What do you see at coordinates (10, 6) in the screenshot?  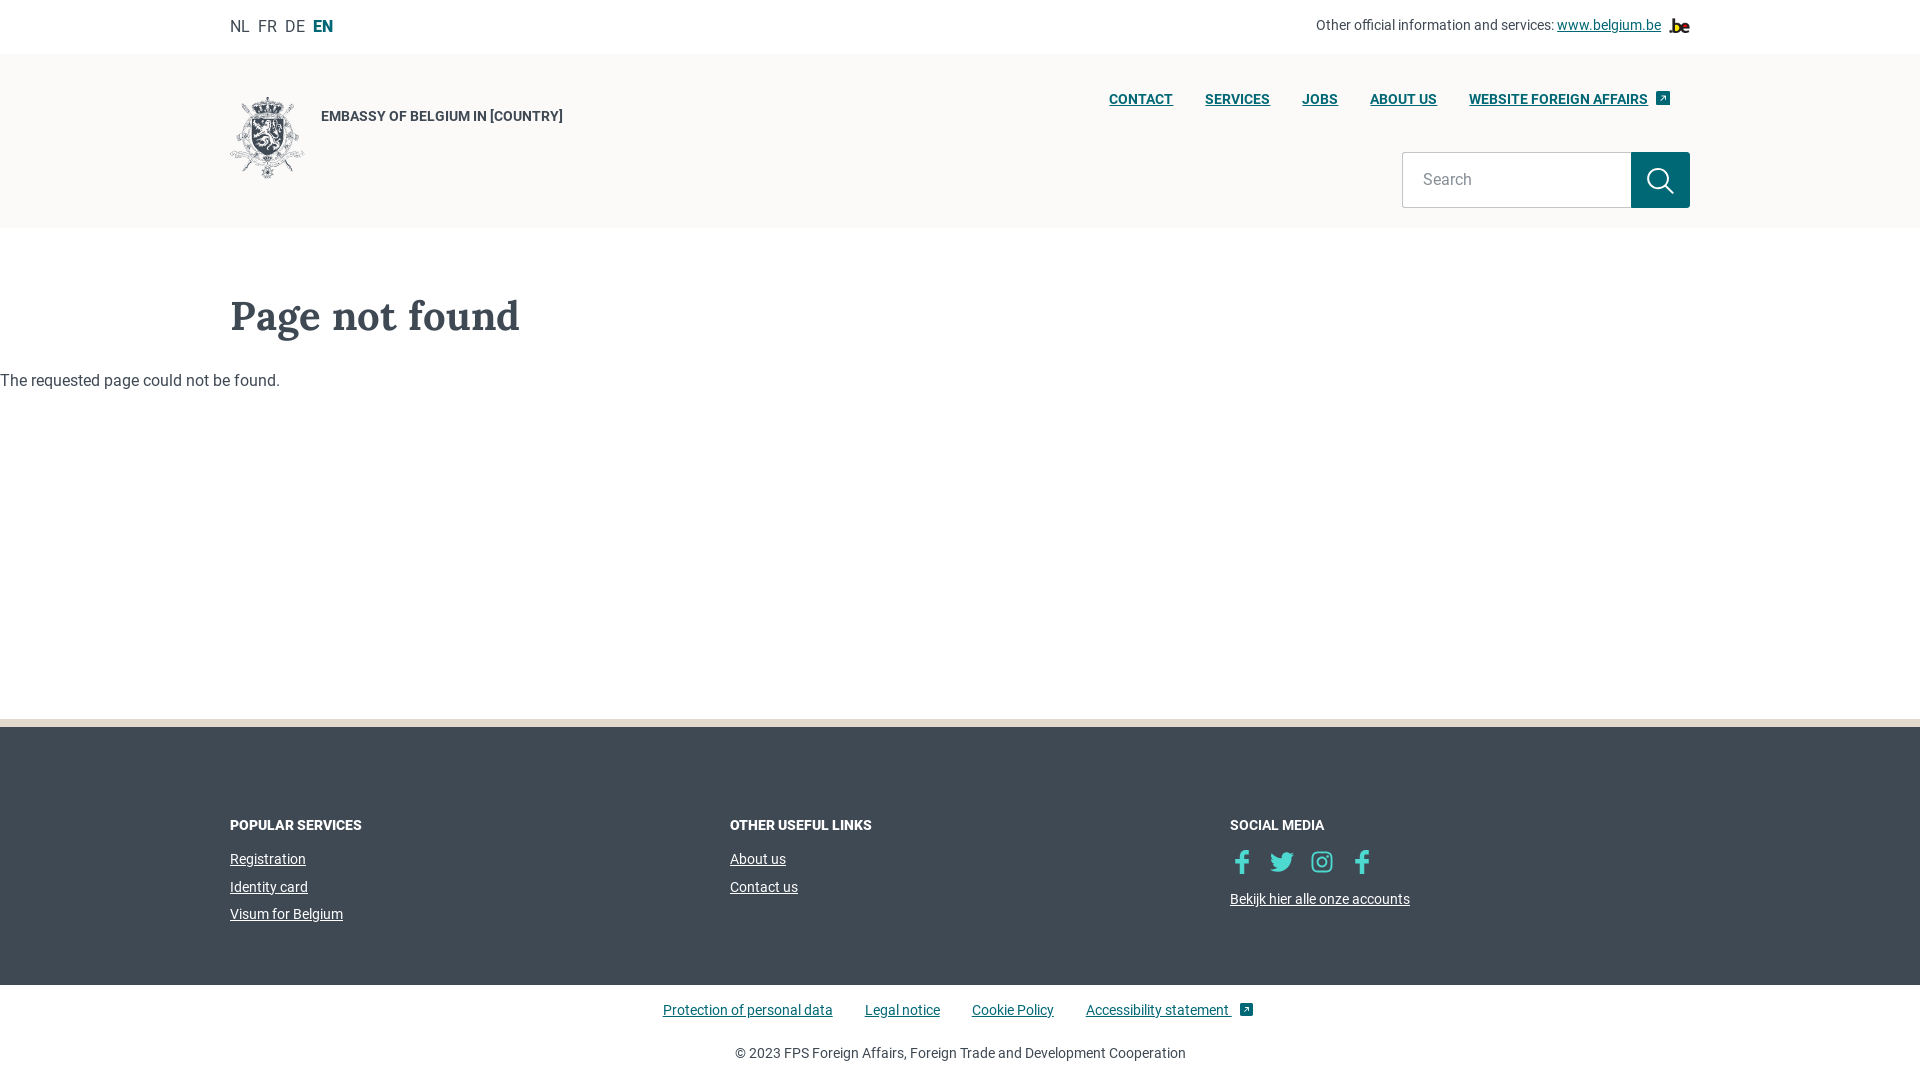 I see `Skip to main content` at bounding box center [10, 6].